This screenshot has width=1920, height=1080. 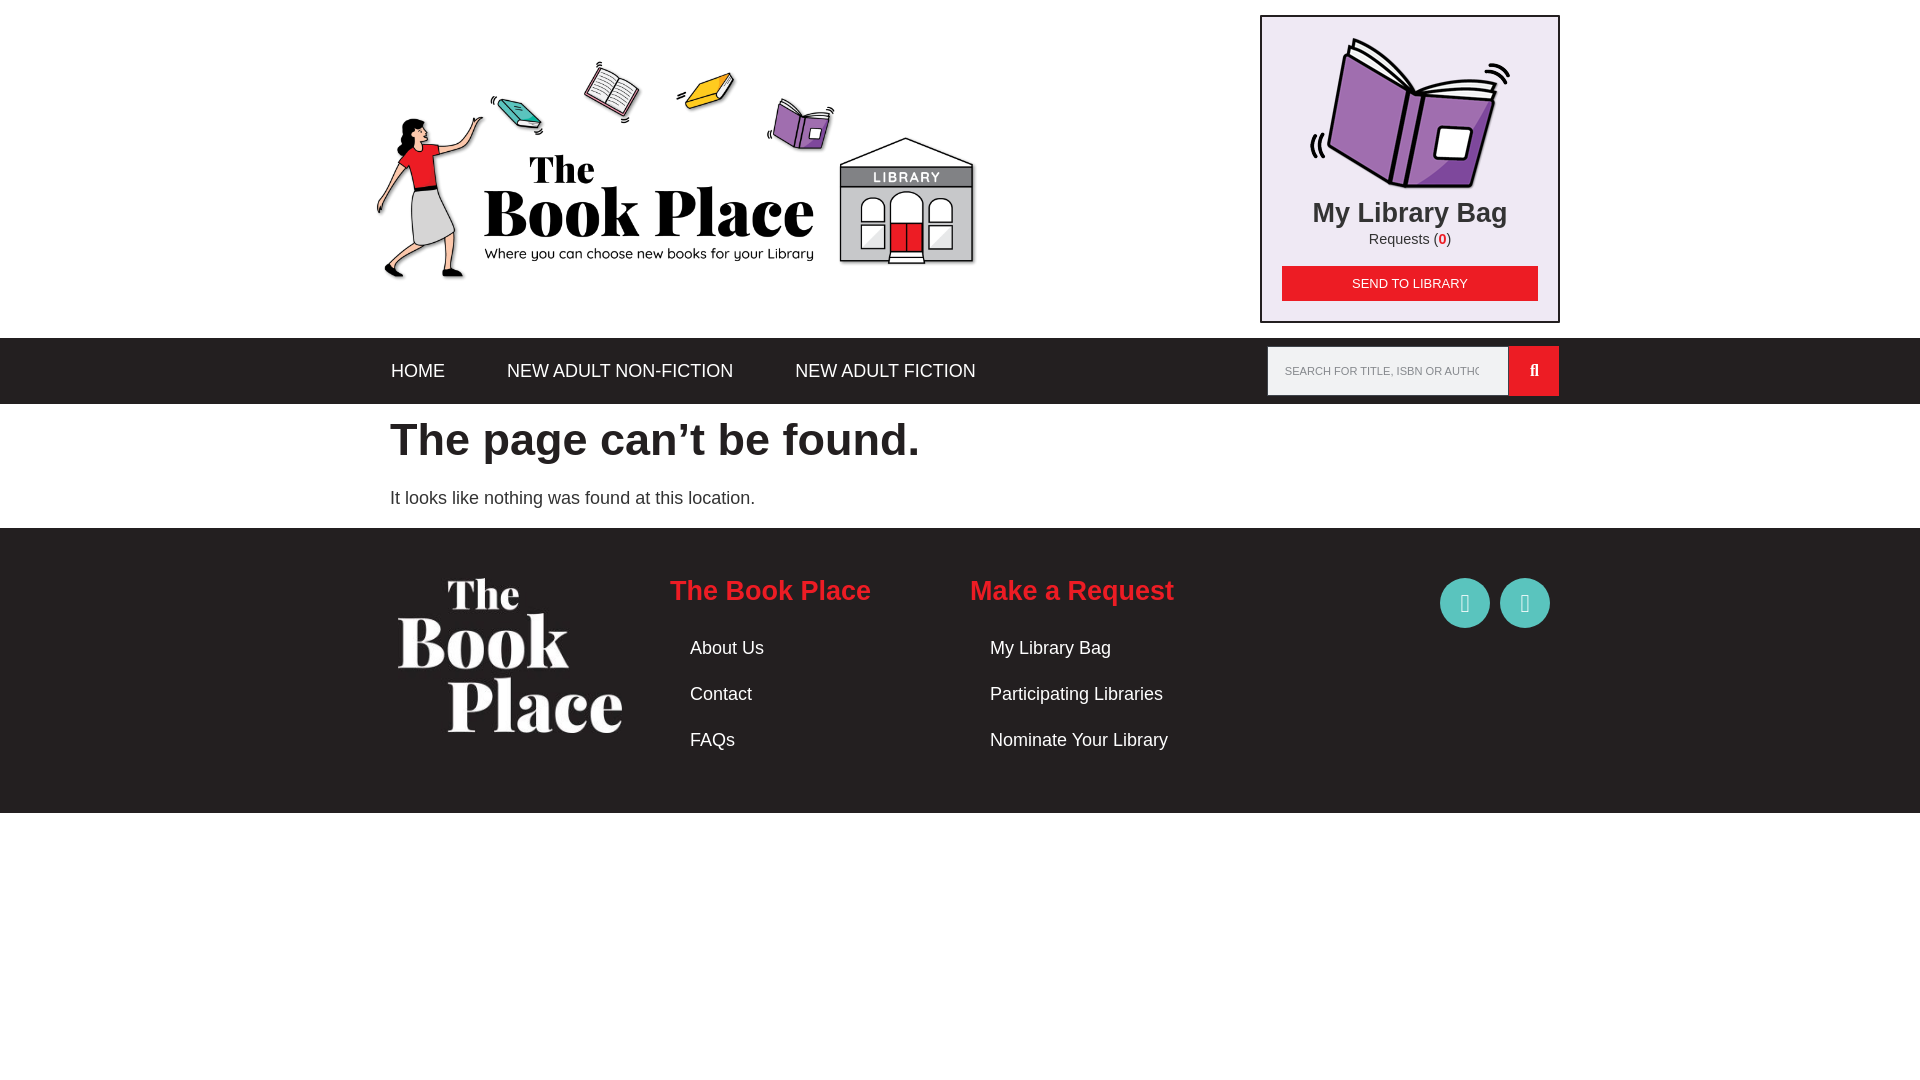 I want to click on Go to bag, so click(x=1409, y=168).